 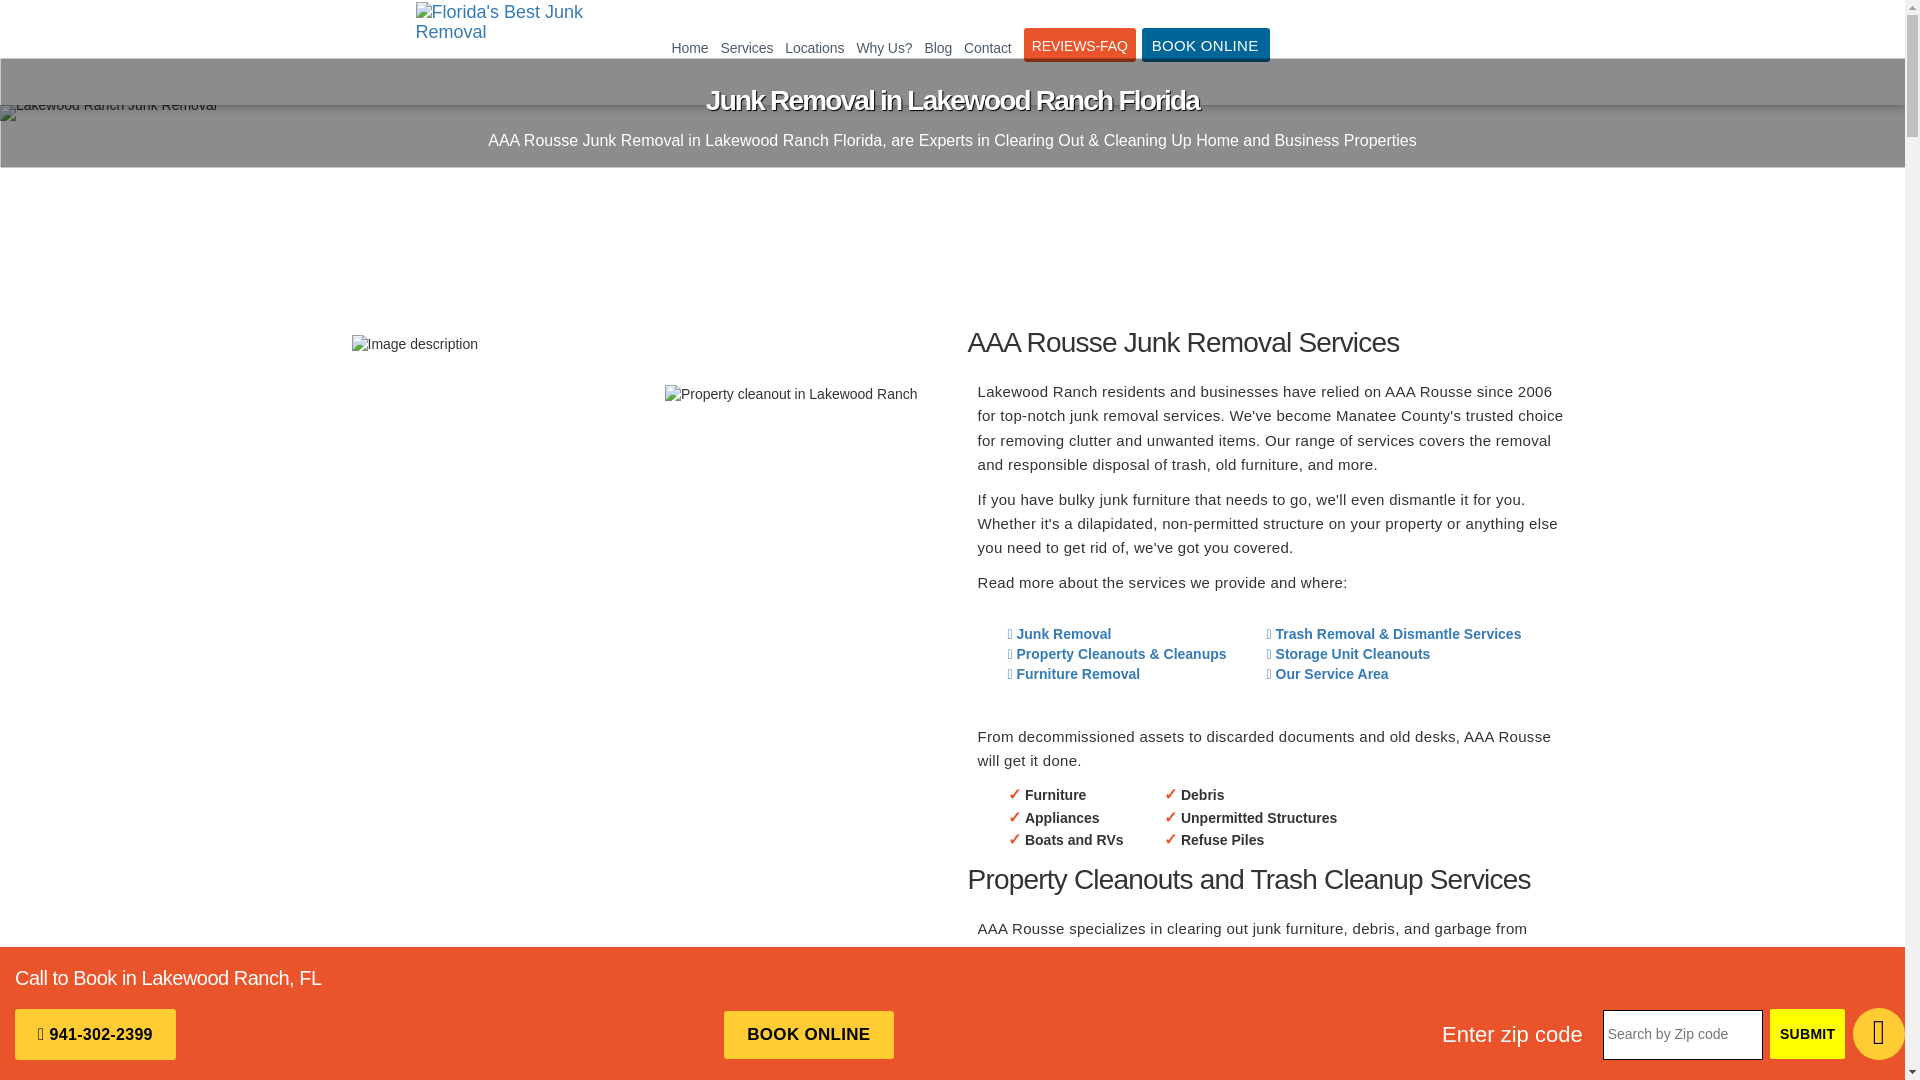 What do you see at coordinates (506, 52) in the screenshot?
I see `Florida's Best Junk Removal` at bounding box center [506, 52].